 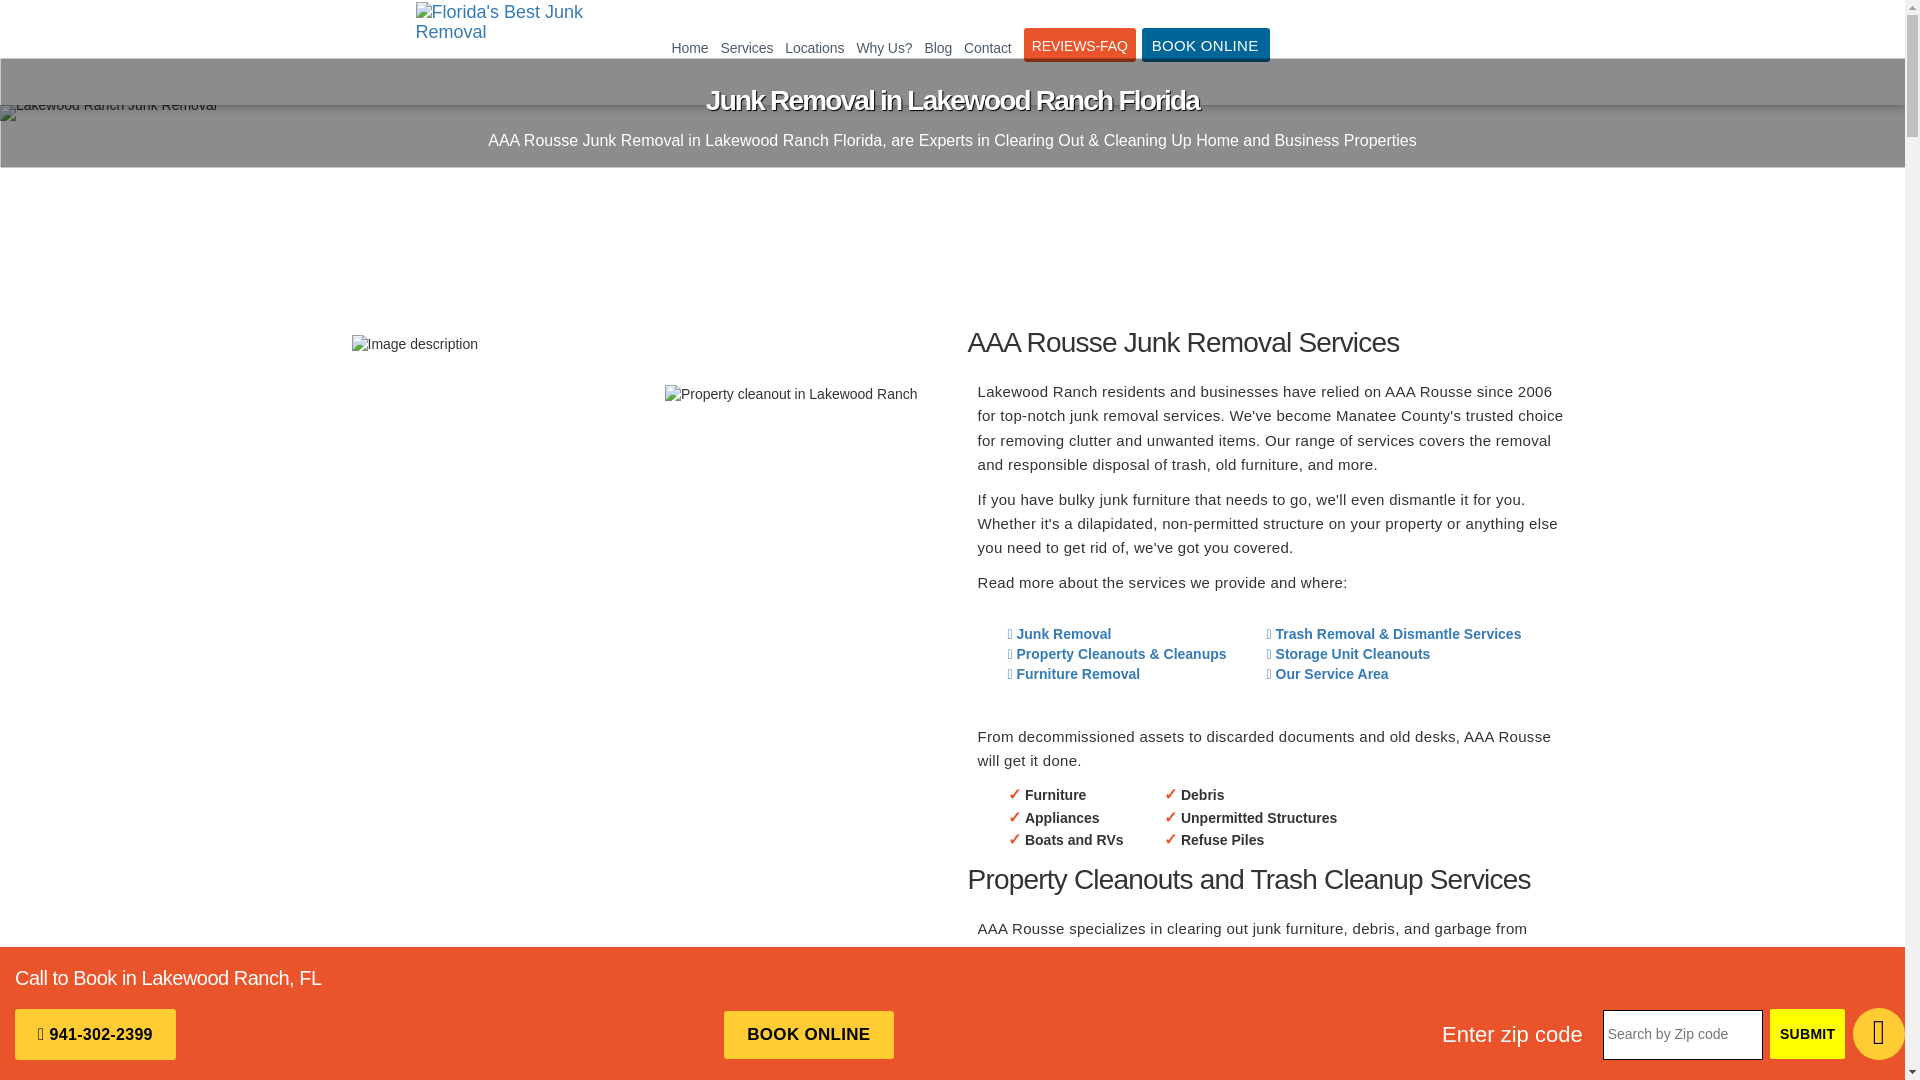 What do you see at coordinates (506, 52) in the screenshot?
I see `Florida's Best Junk Removal` at bounding box center [506, 52].